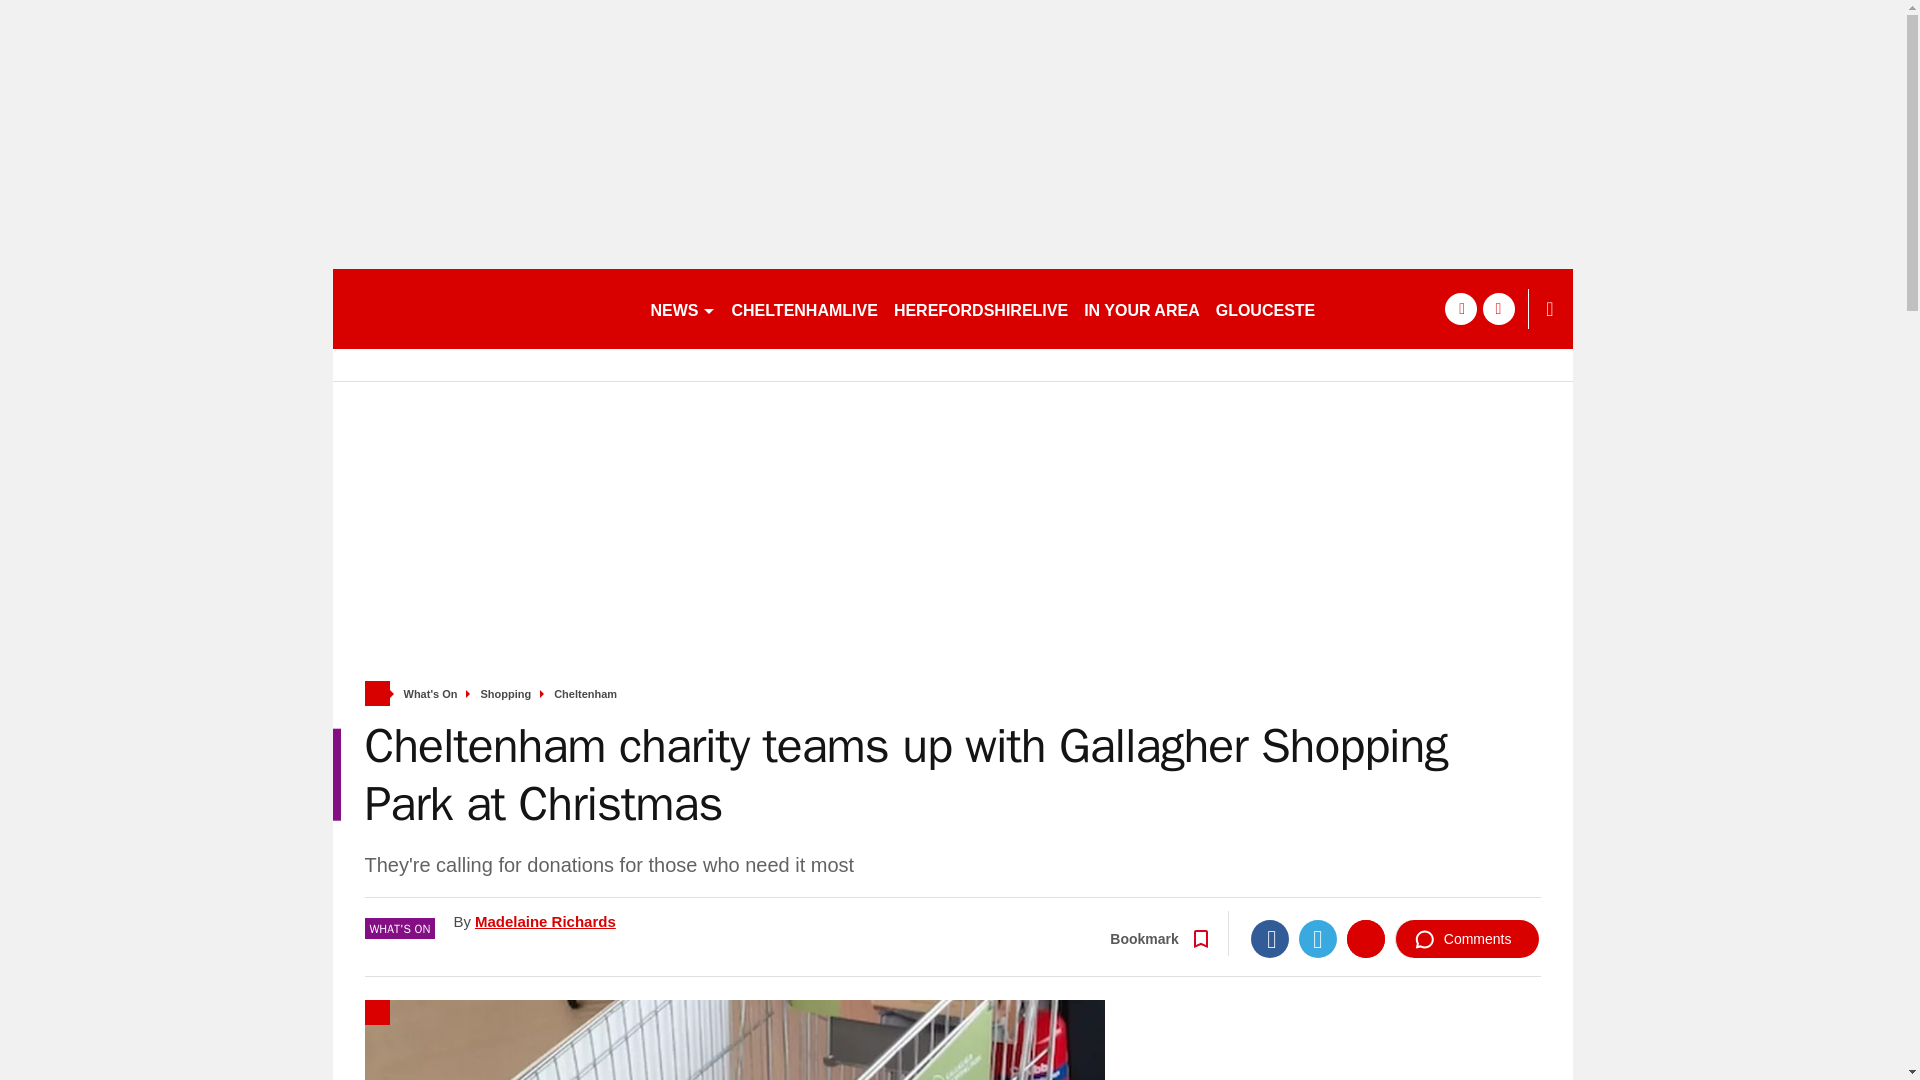 This screenshot has height=1080, width=1920. Describe the element at coordinates (1467, 938) in the screenshot. I see `Comments` at that location.